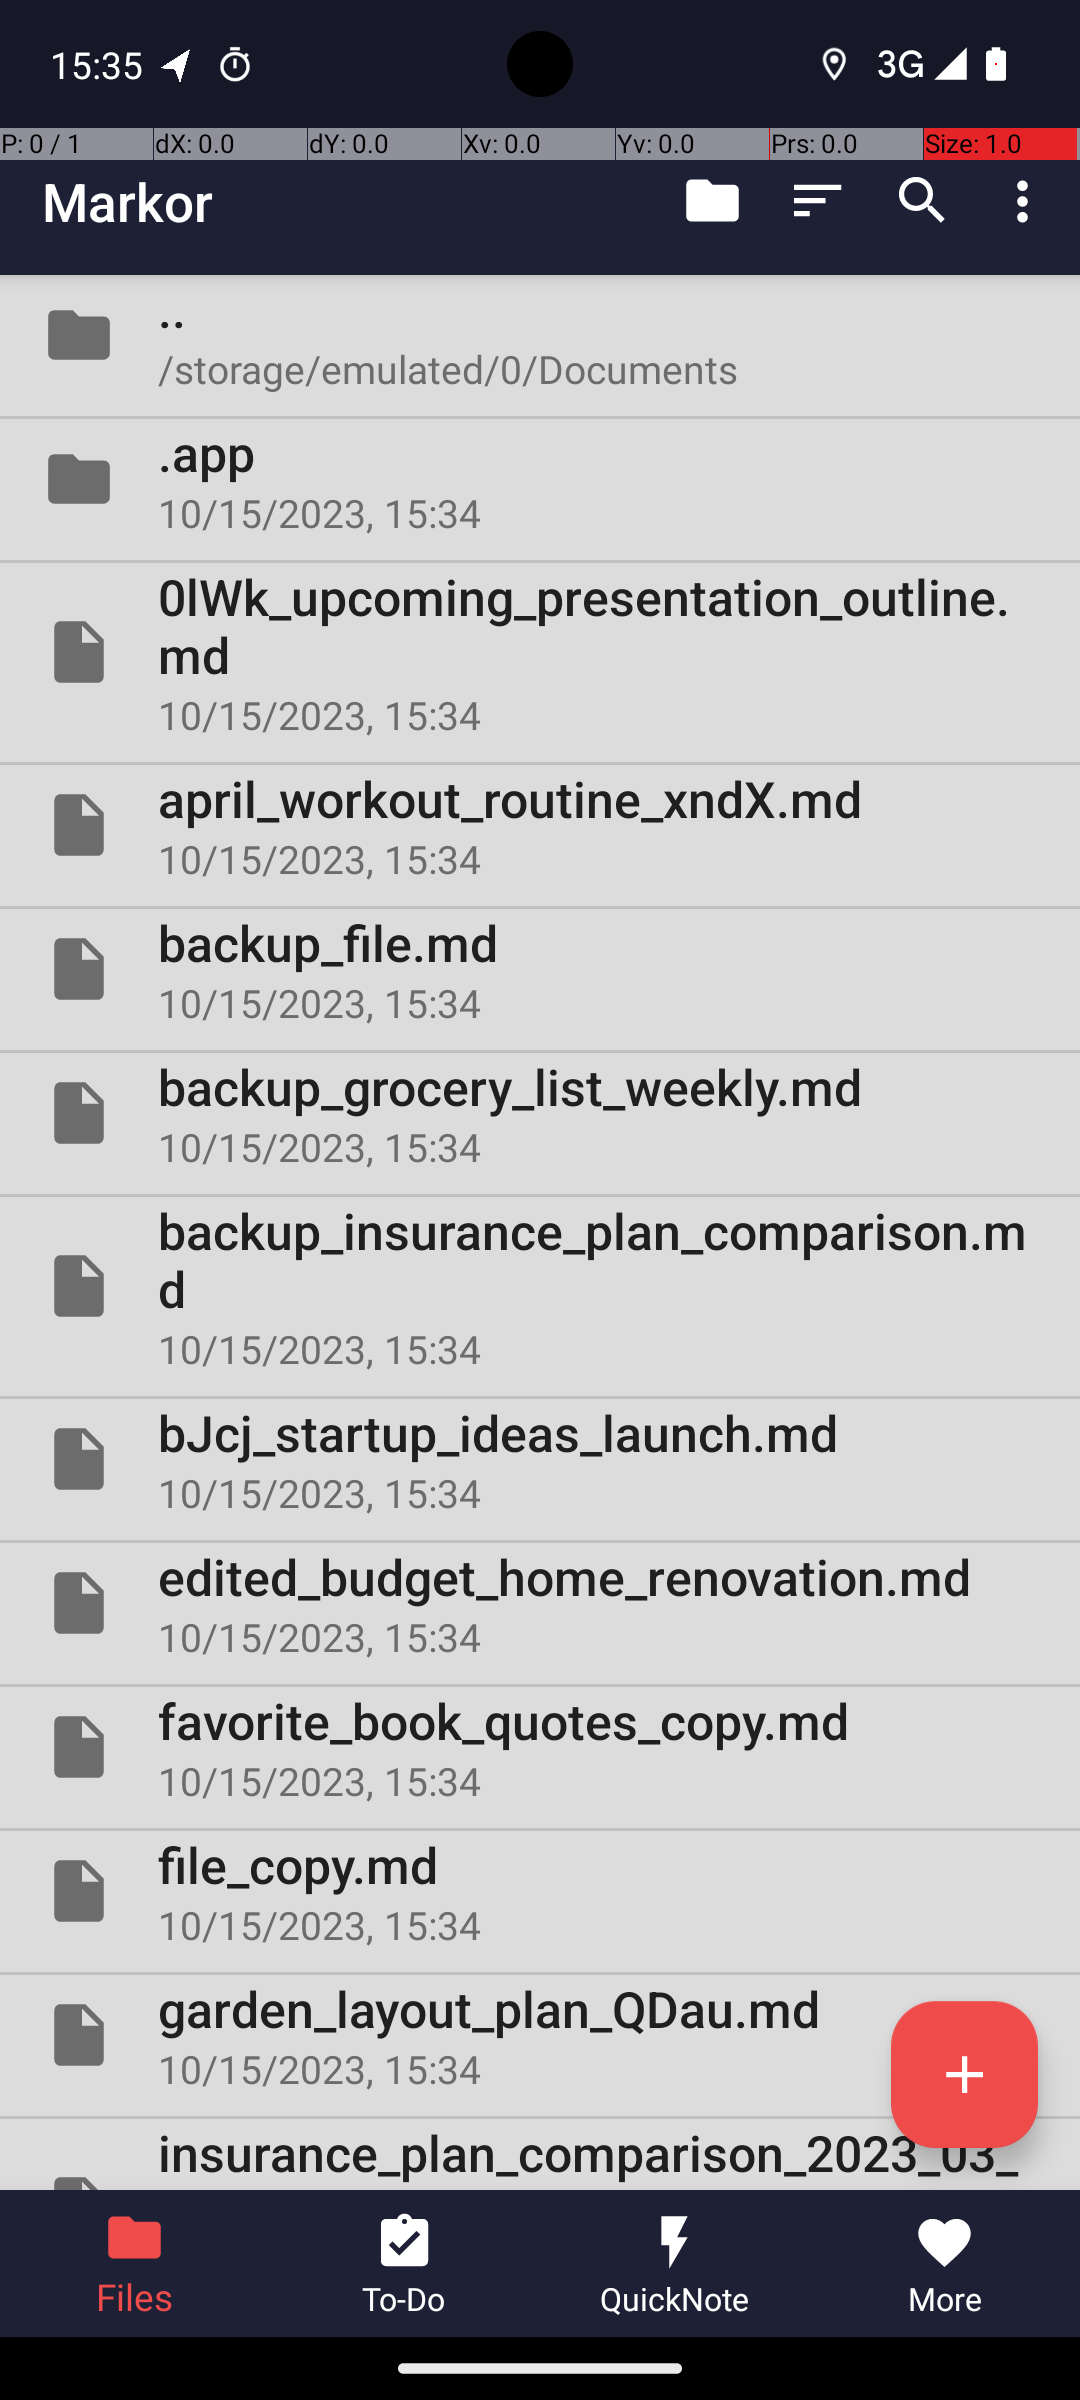  What do you see at coordinates (540, 479) in the screenshot?
I see `Folder .app ` at bounding box center [540, 479].